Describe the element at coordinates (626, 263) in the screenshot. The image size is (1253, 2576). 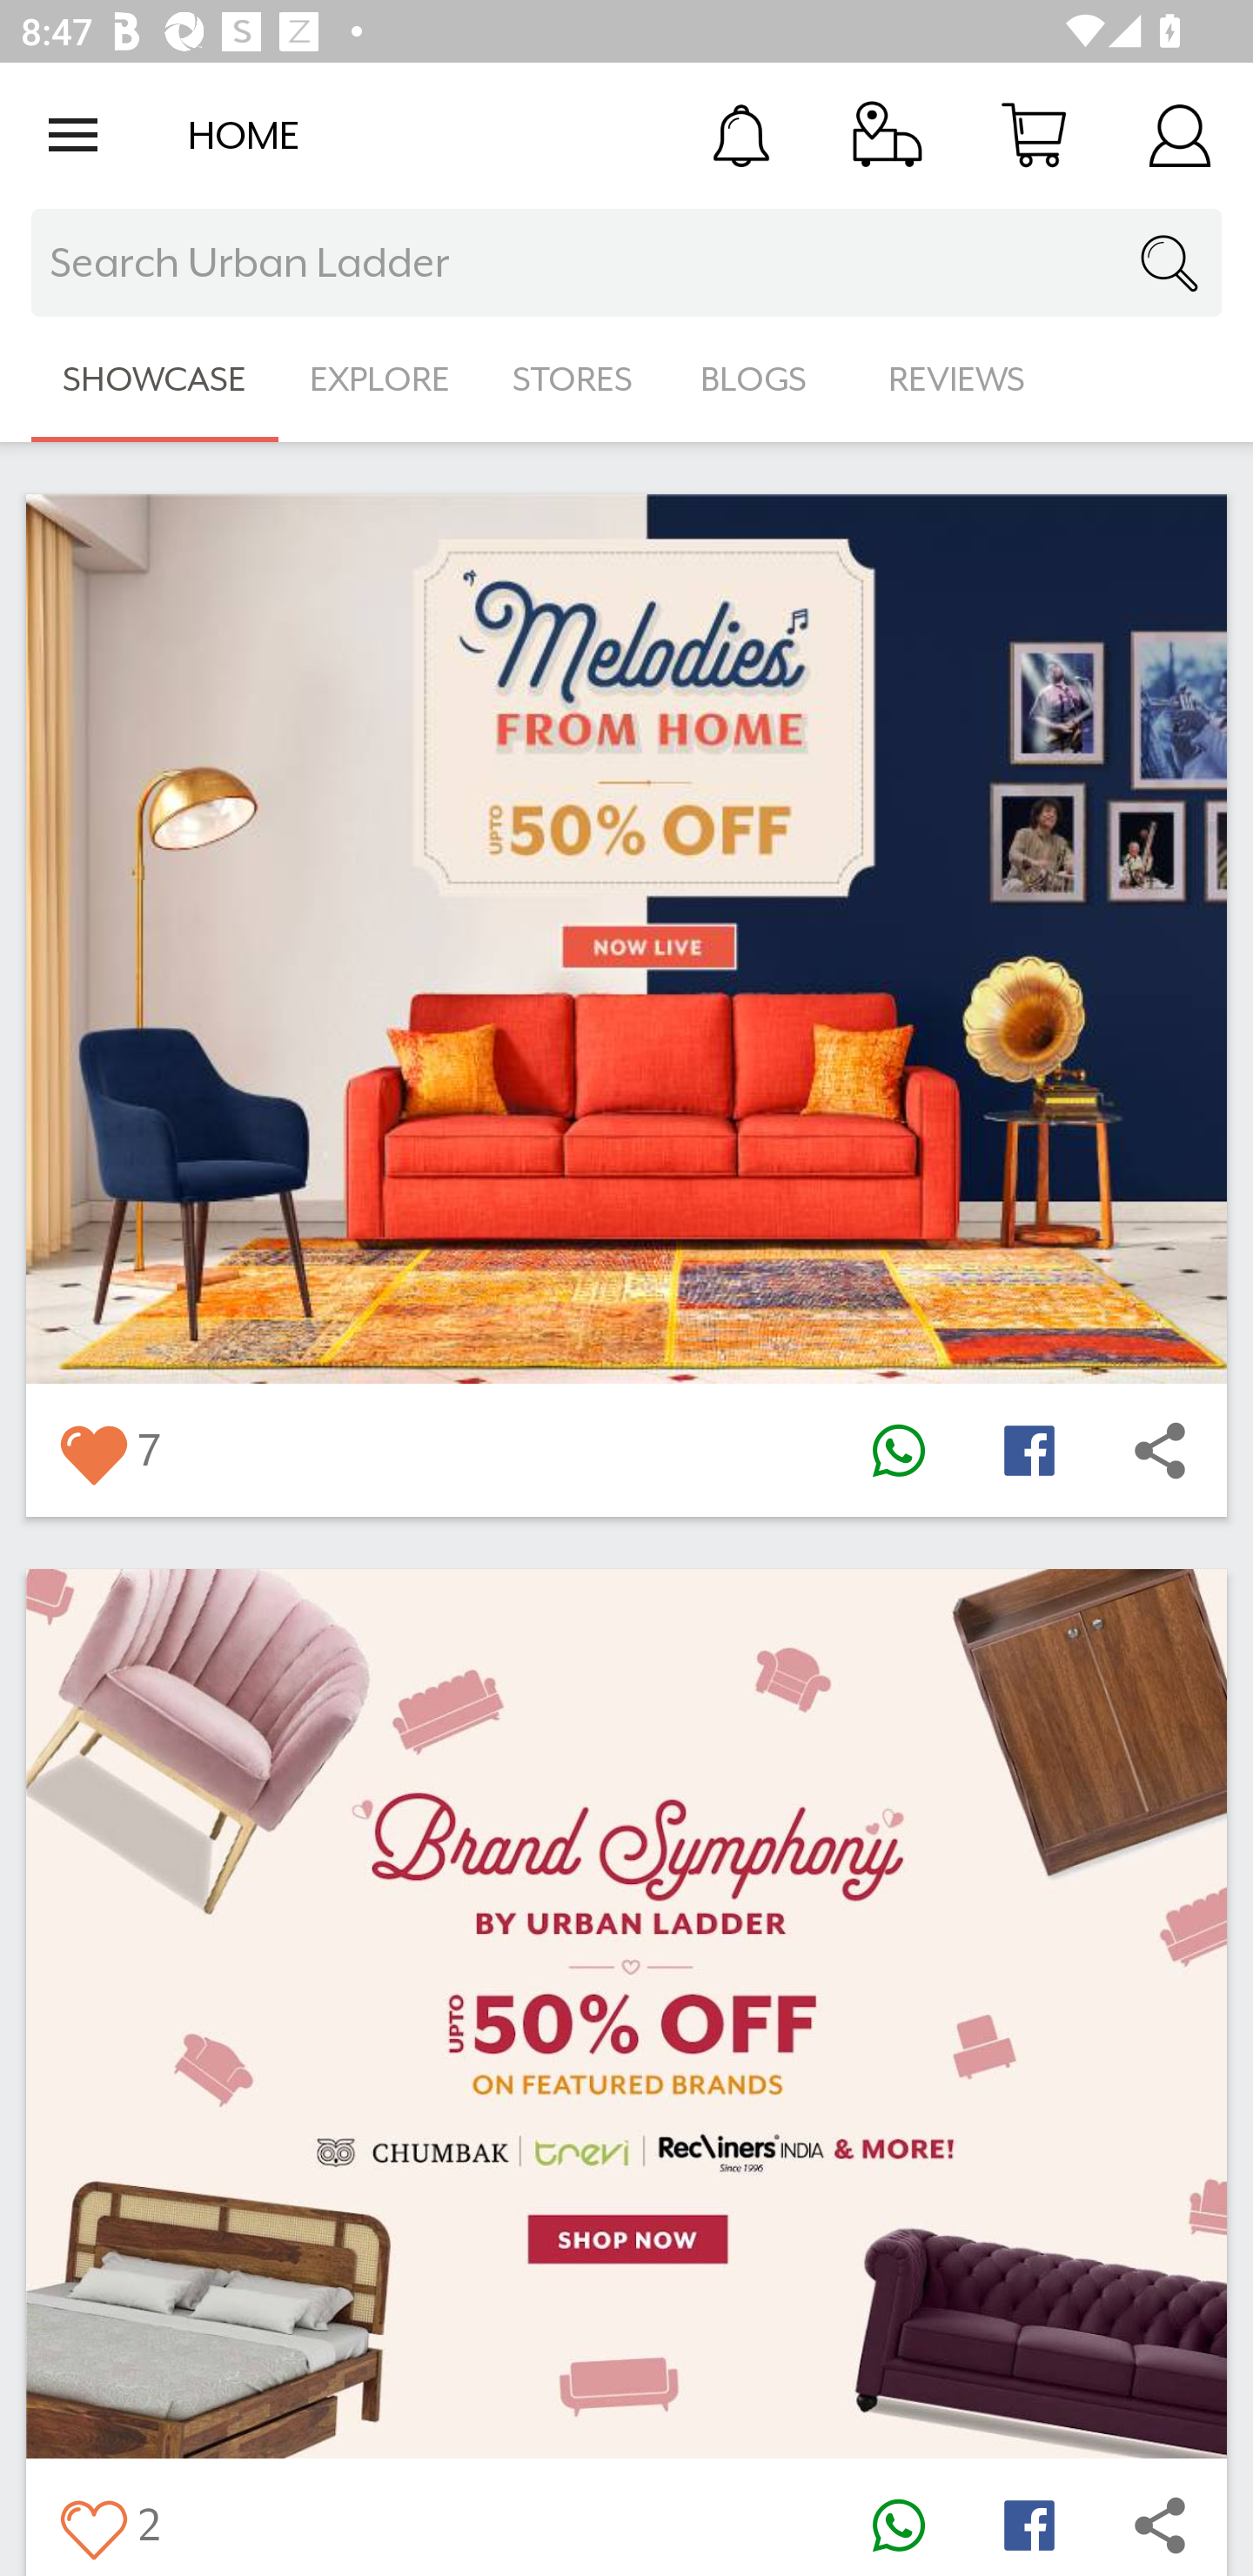
I see `Search Urban Ladder ` at that location.